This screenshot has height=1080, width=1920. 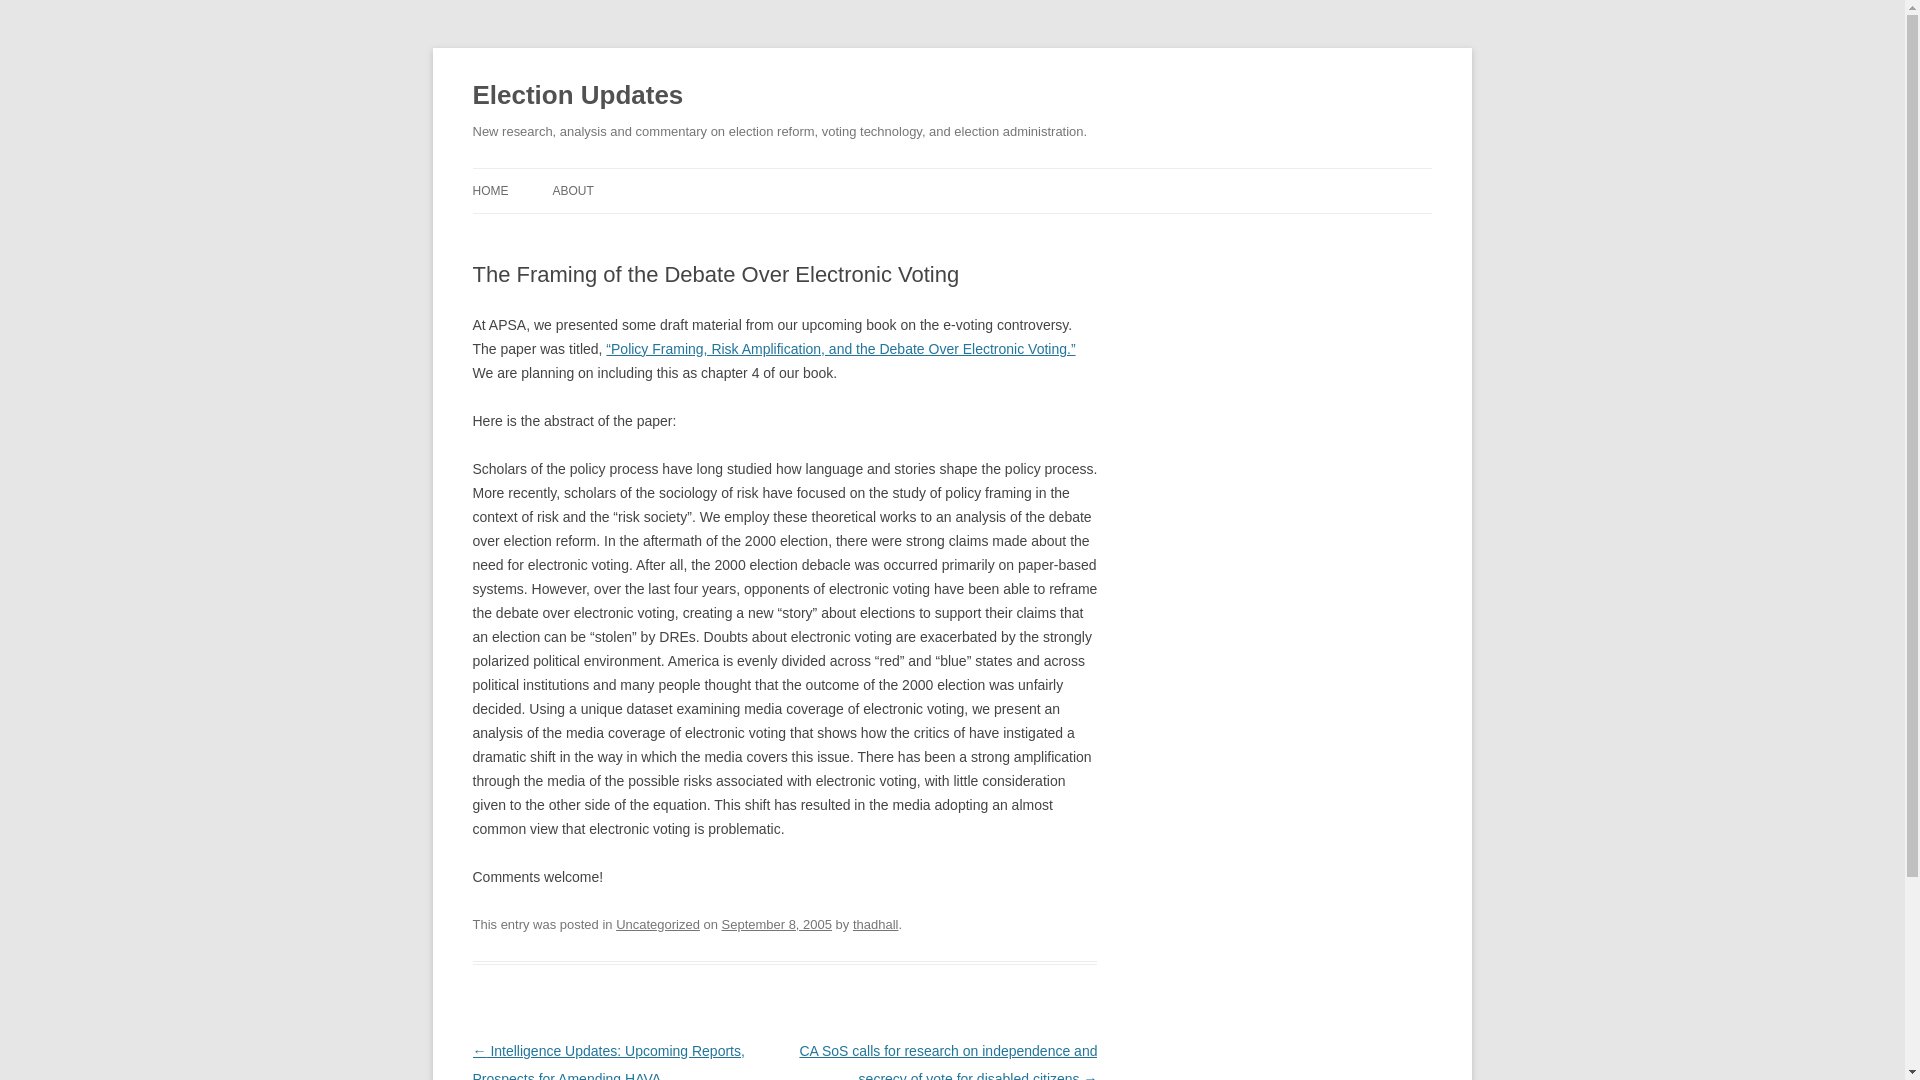 What do you see at coordinates (572, 190) in the screenshot?
I see `ABOUT` at bounding box center [572, 190].